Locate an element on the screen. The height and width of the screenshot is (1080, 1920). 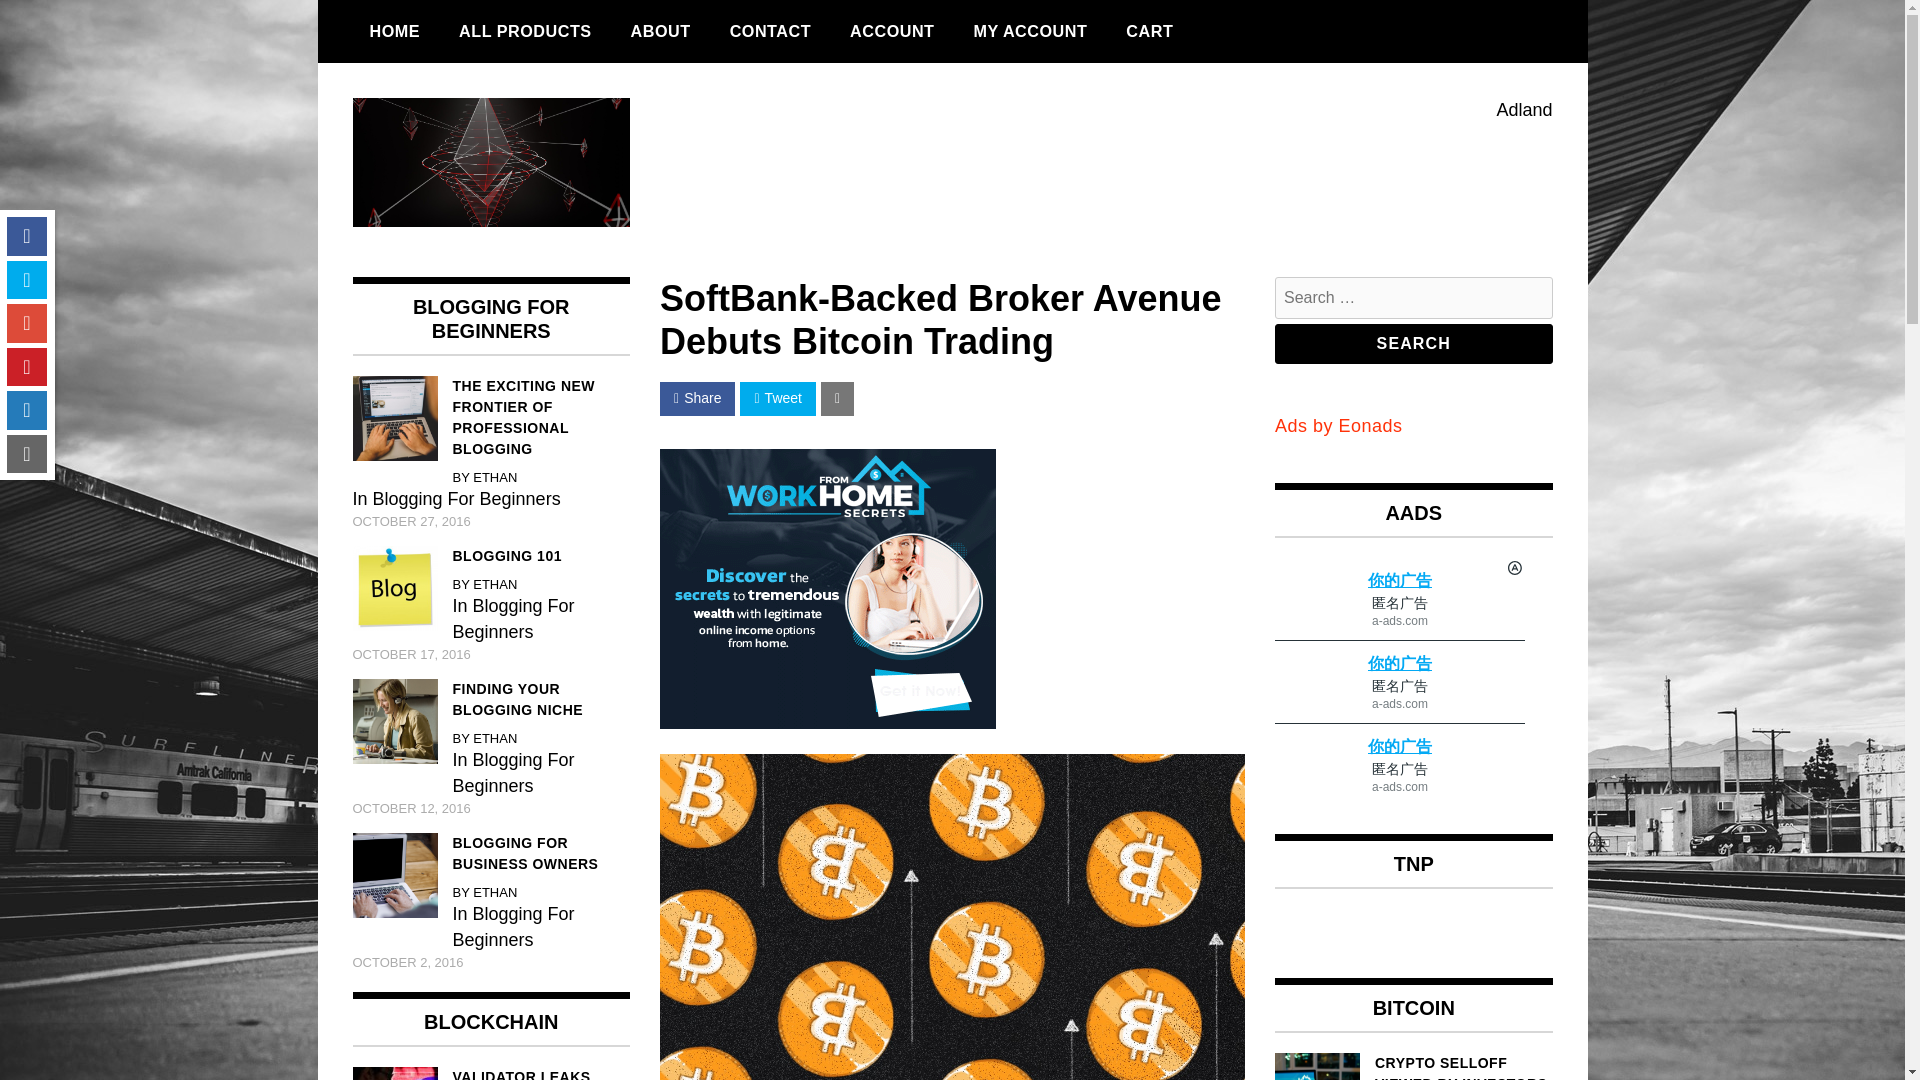
HOME is located at coordinates (394, 31).